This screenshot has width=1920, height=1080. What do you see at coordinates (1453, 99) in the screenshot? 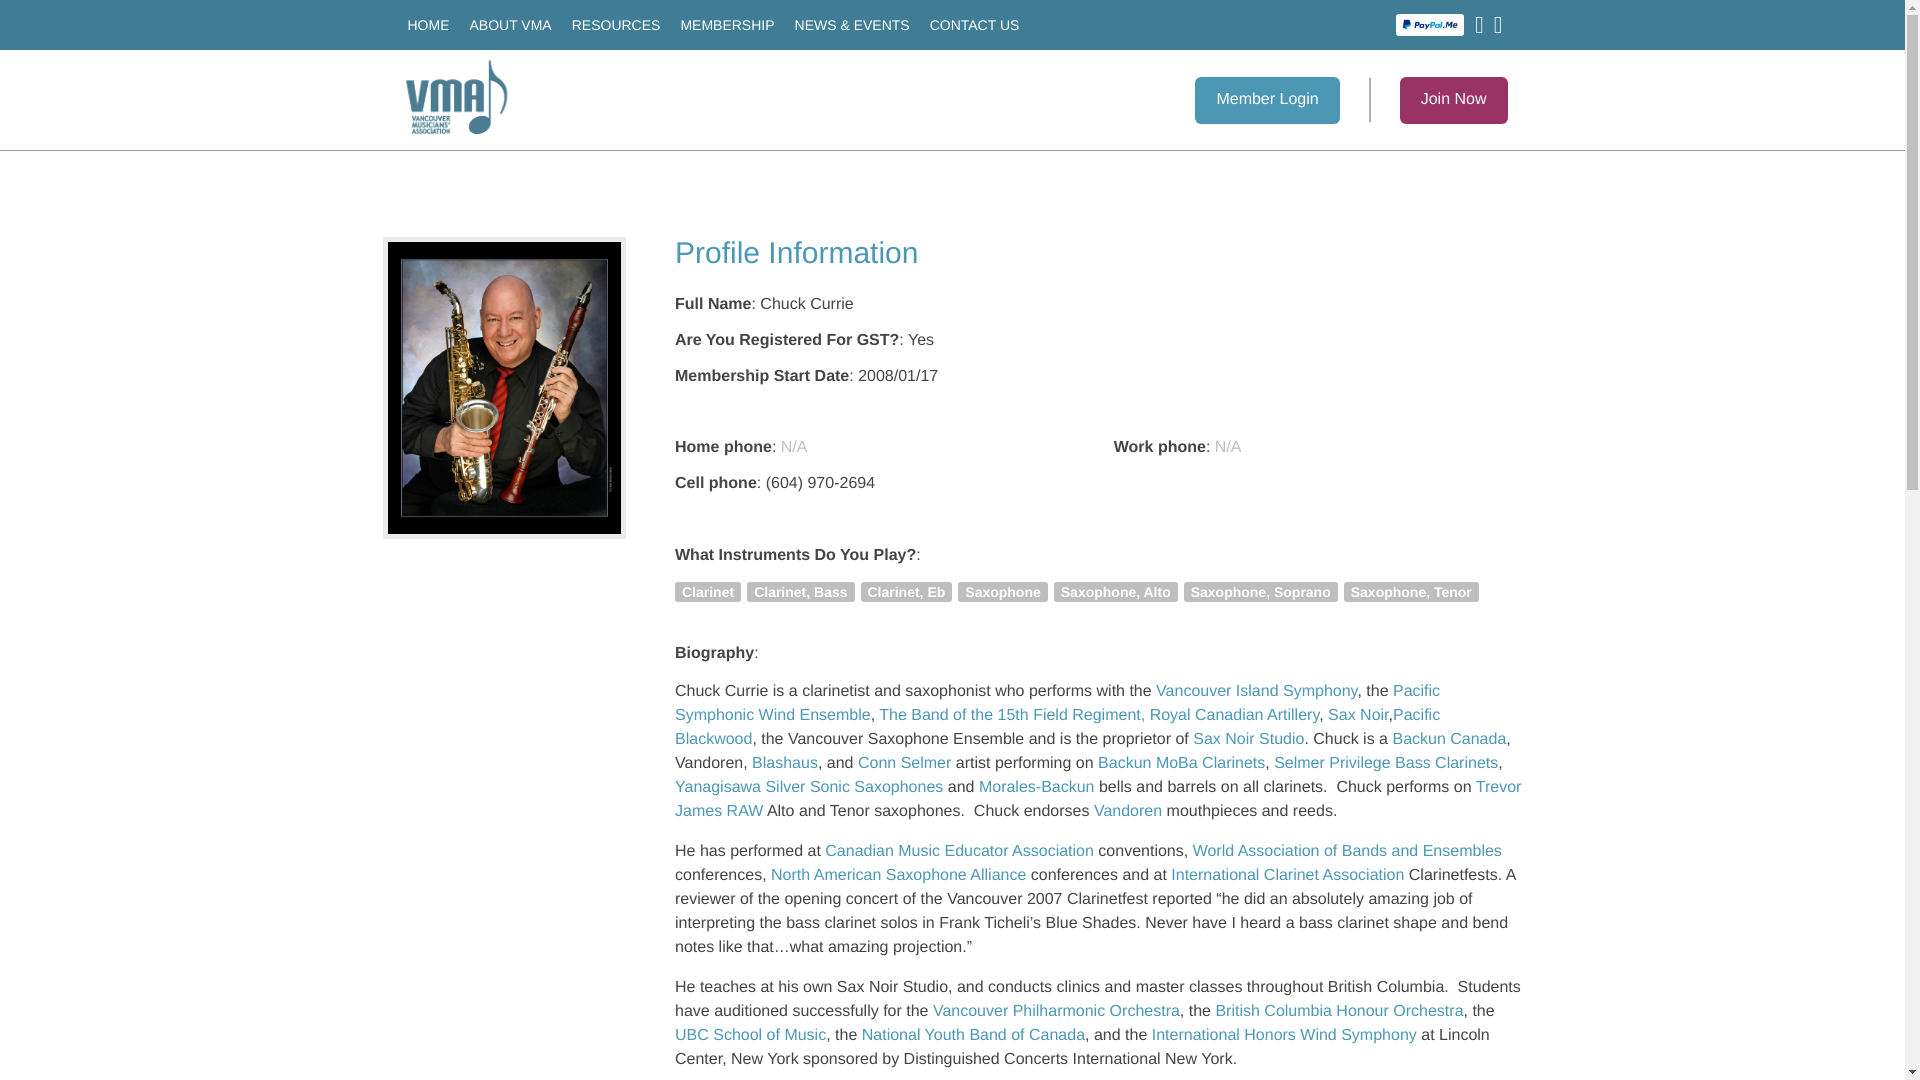
I see `Join Now` at bounding box center [1453, 99].